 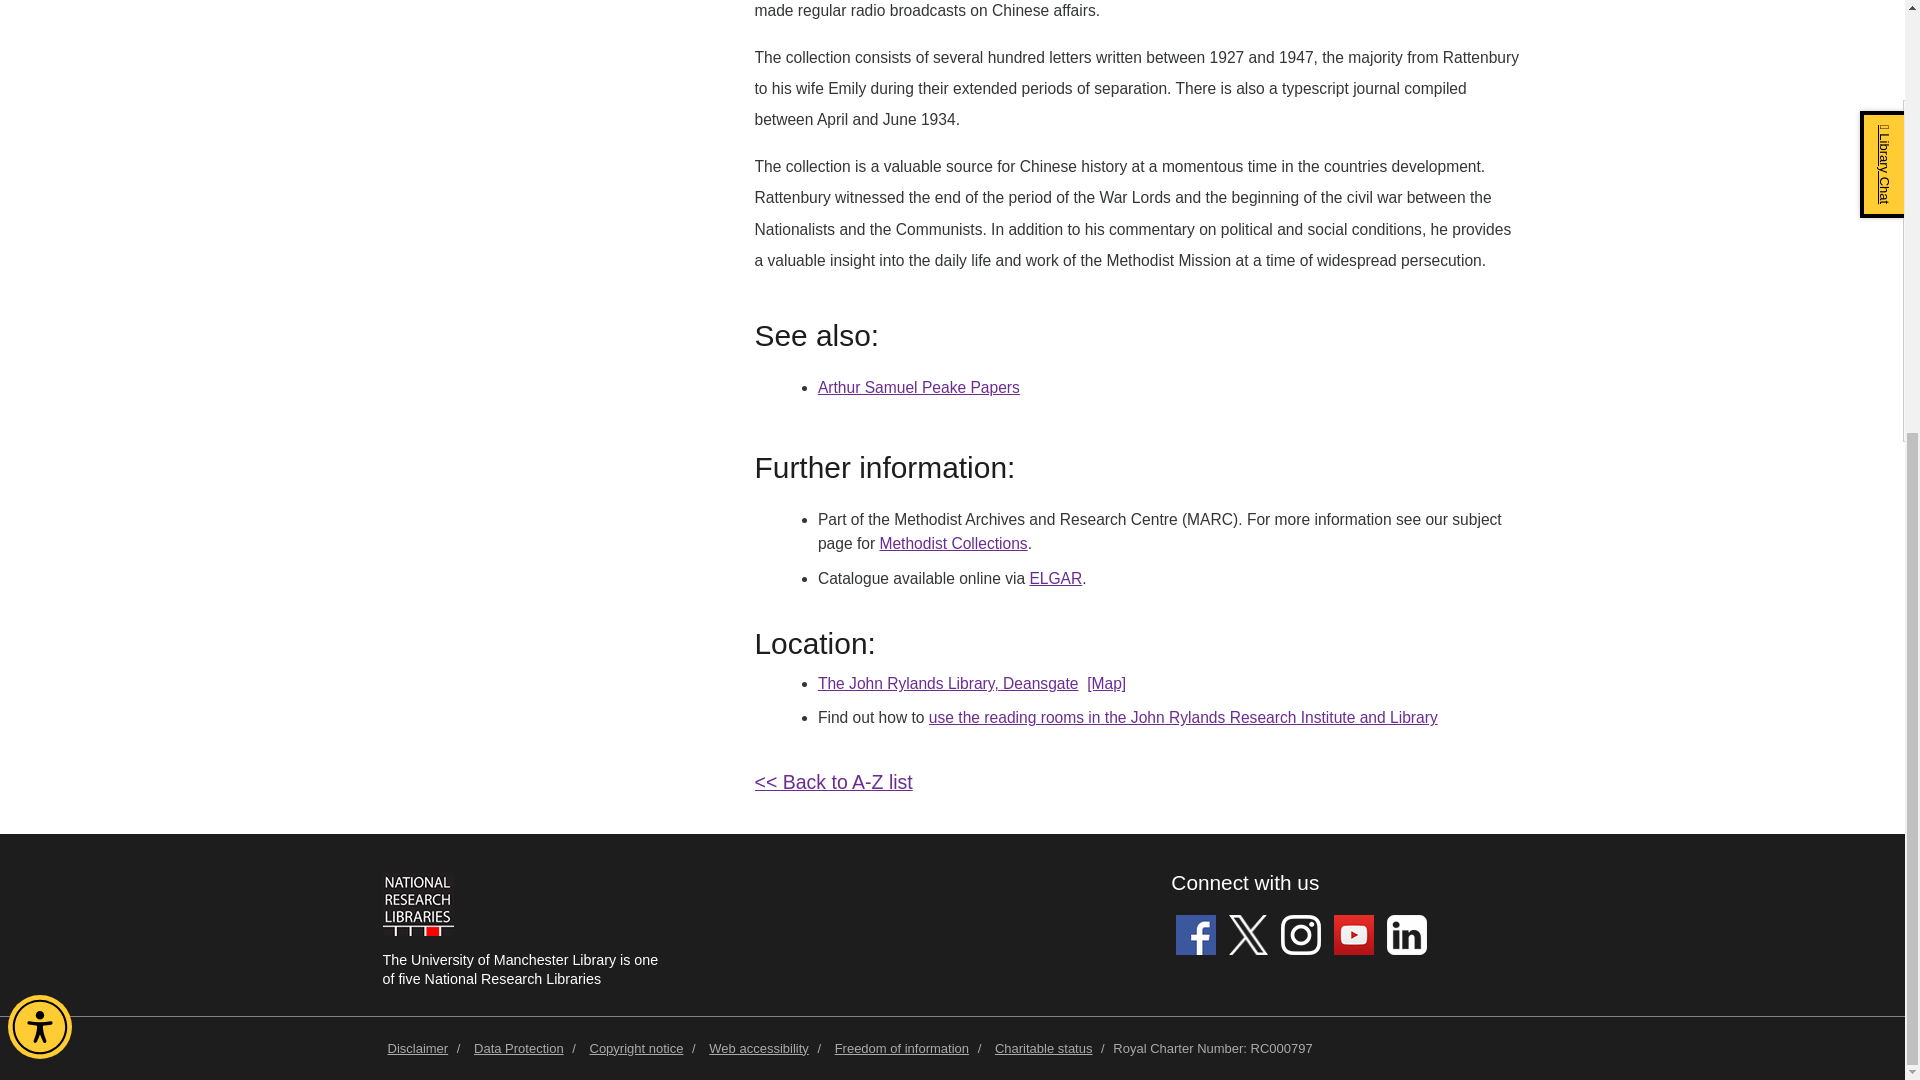 I want to click on The John Rylands Library, Deansgate, so click(x=948, y=684).